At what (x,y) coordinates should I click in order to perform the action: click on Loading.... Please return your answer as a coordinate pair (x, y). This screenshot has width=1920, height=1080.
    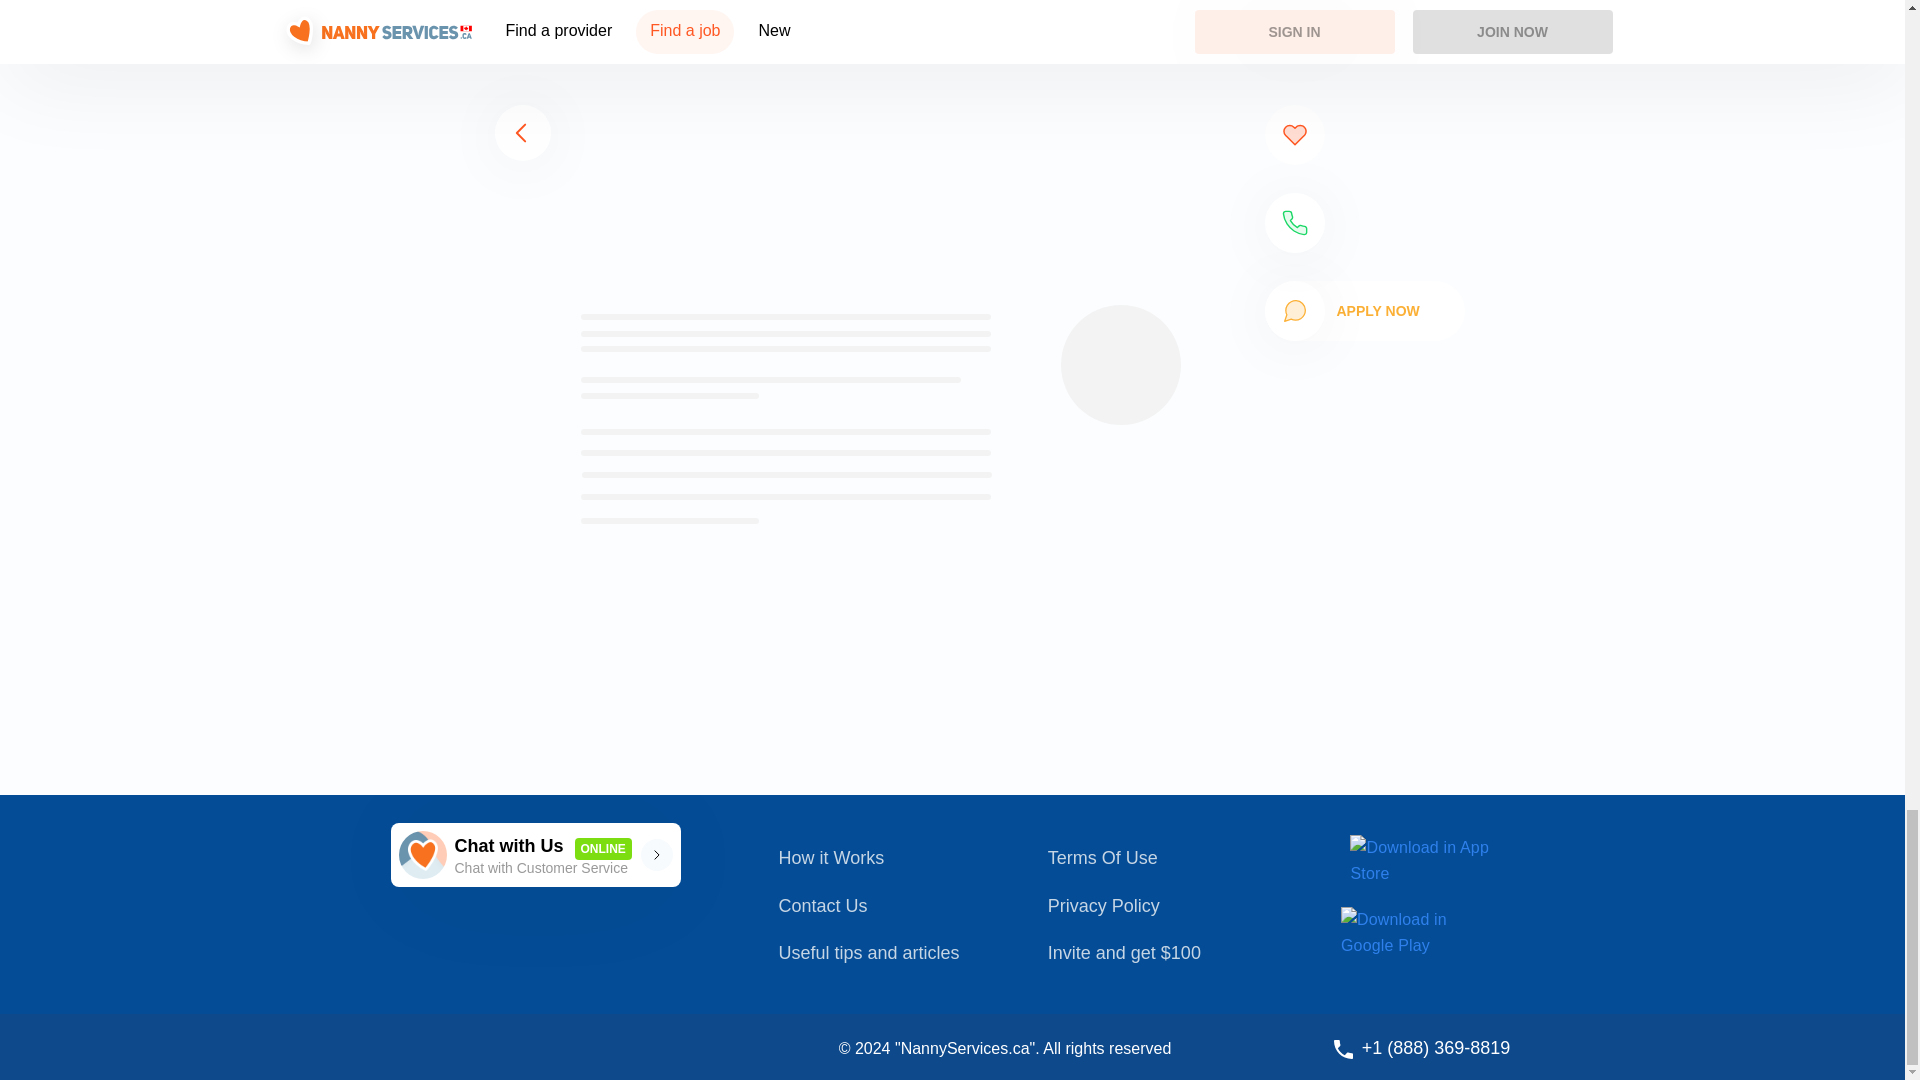
    Looking at the image, I should click on (882, 858).